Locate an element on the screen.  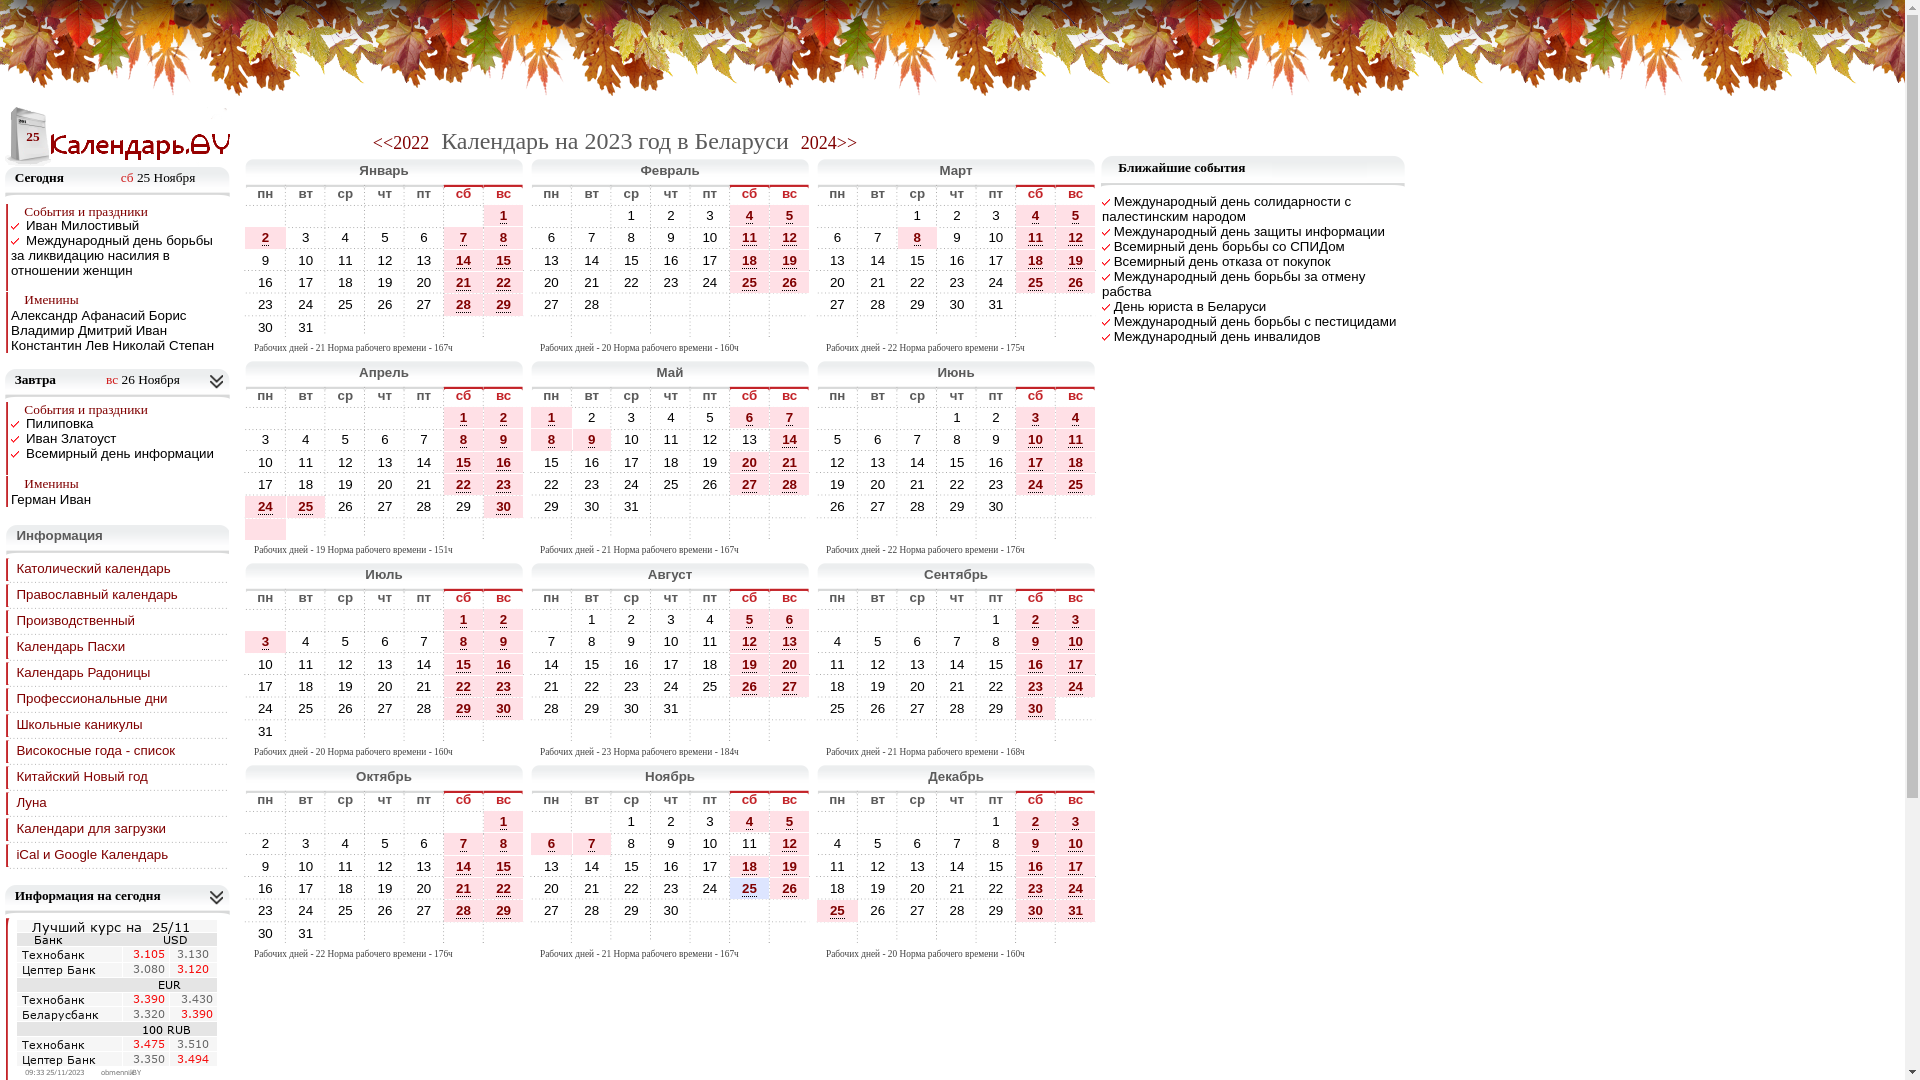
20 is located at coordinates (385, 686).